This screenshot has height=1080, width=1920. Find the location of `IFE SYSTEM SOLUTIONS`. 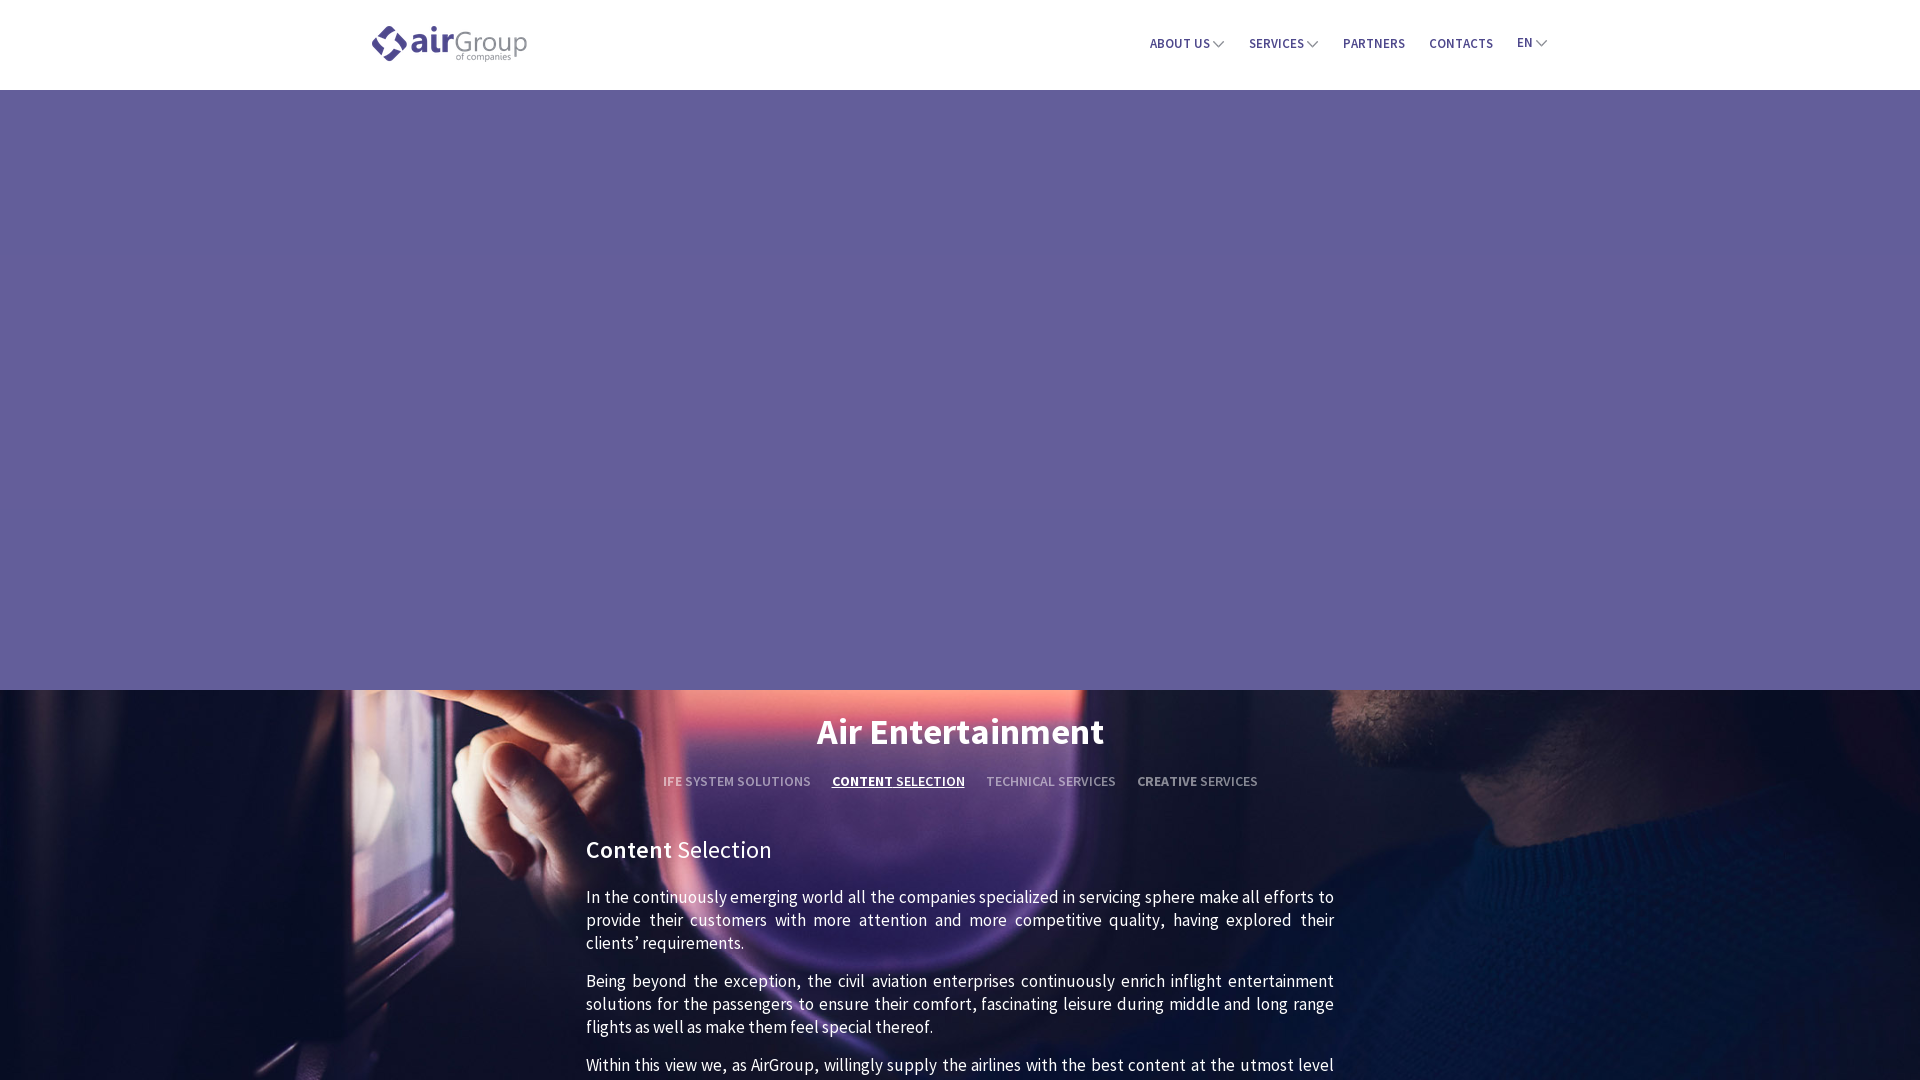

IFE SYSTEM SOLUTIONS is located at coordinates (736, 781).